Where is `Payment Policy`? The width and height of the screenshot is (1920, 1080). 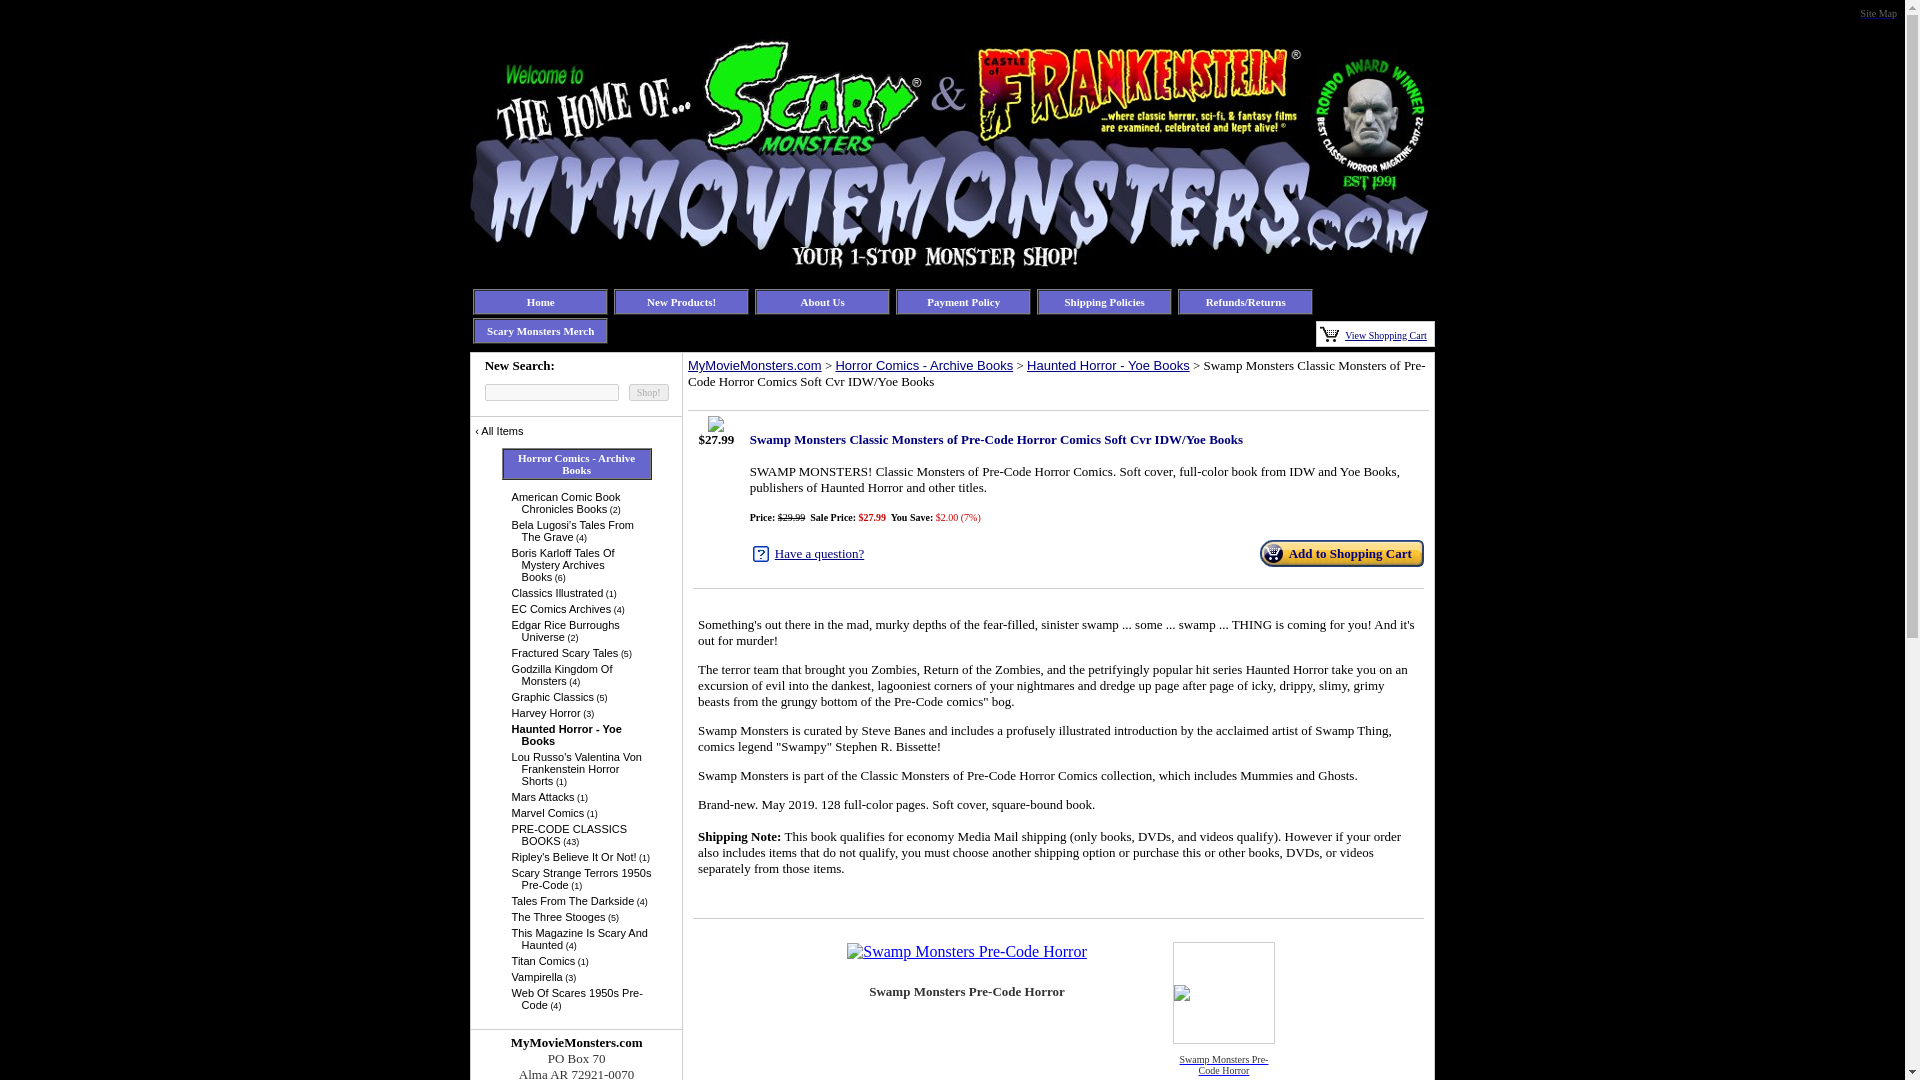 Payment Policy is located at coordinates (964, 301).